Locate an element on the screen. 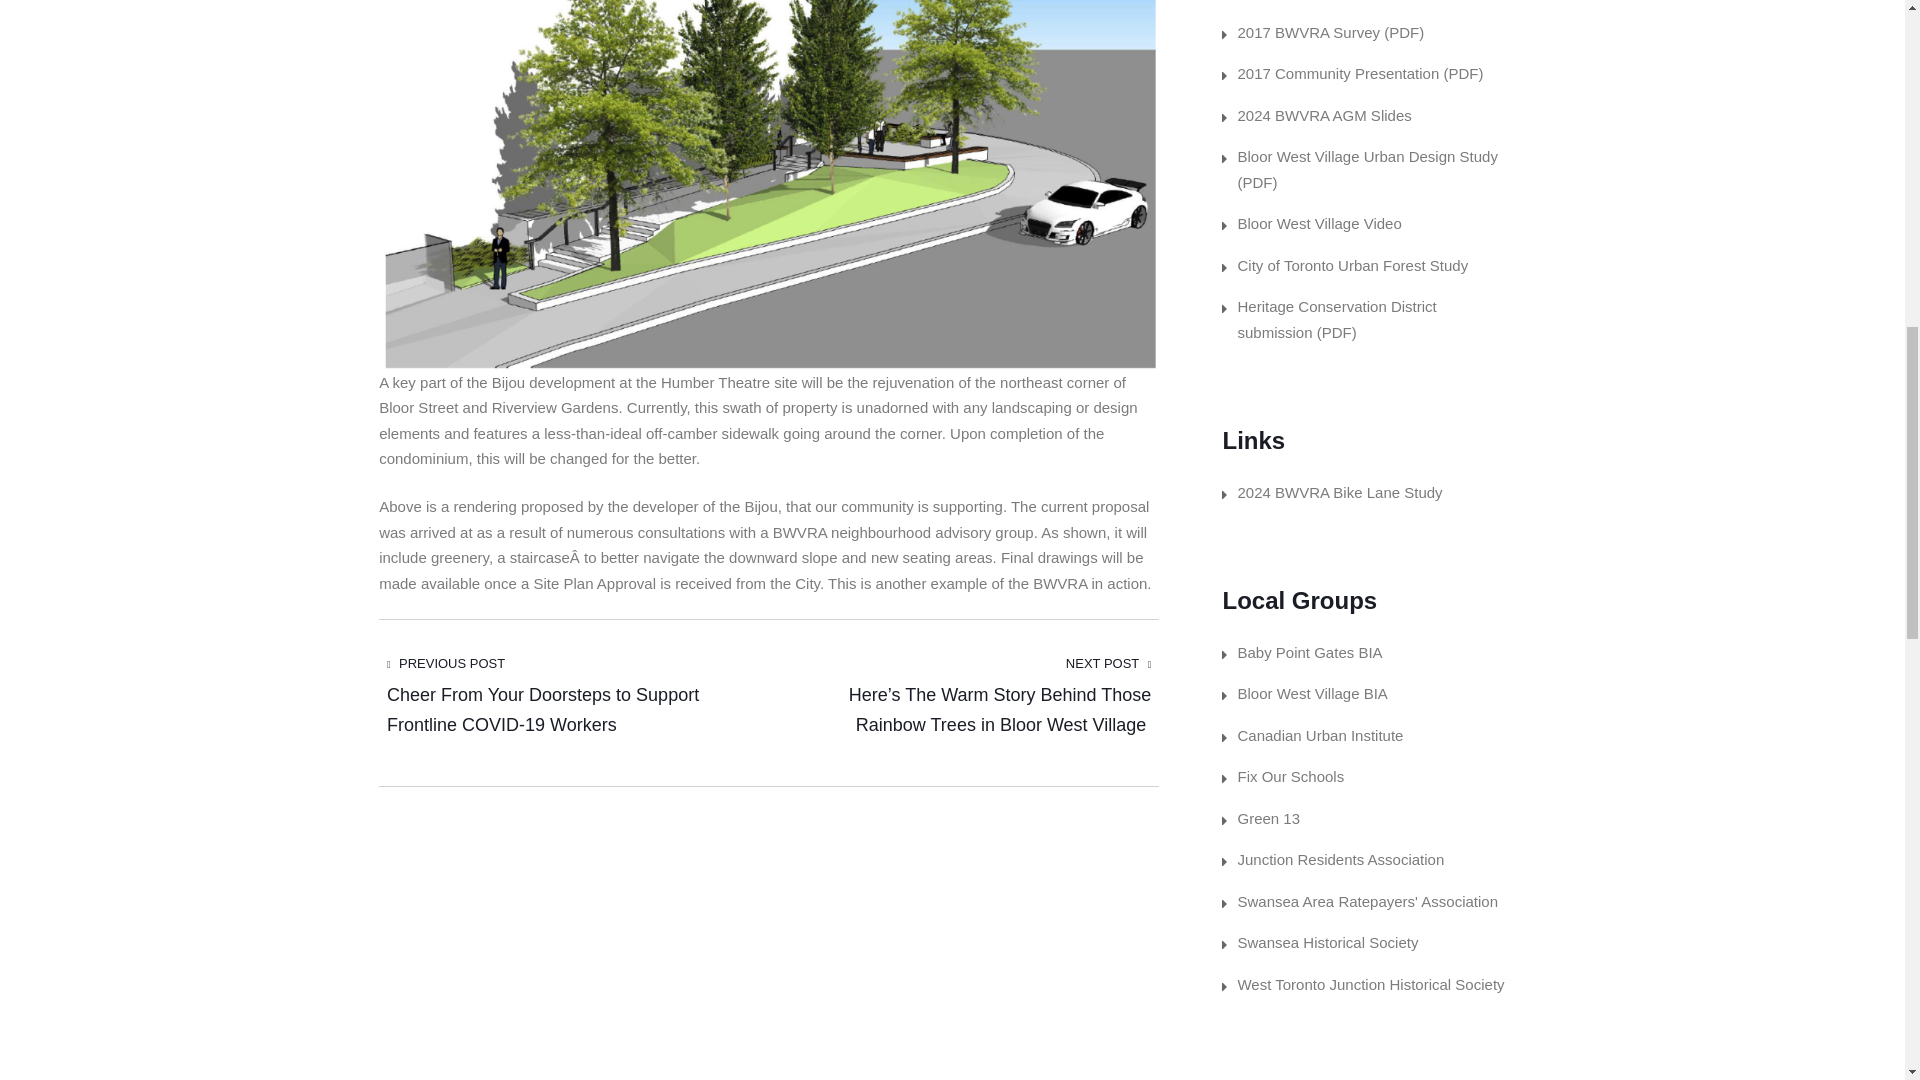 Image resolution: width=1920 pixels, height=1080 pixels. City of Toronto Urban Forest Study is located at coordinates (1352, 266).